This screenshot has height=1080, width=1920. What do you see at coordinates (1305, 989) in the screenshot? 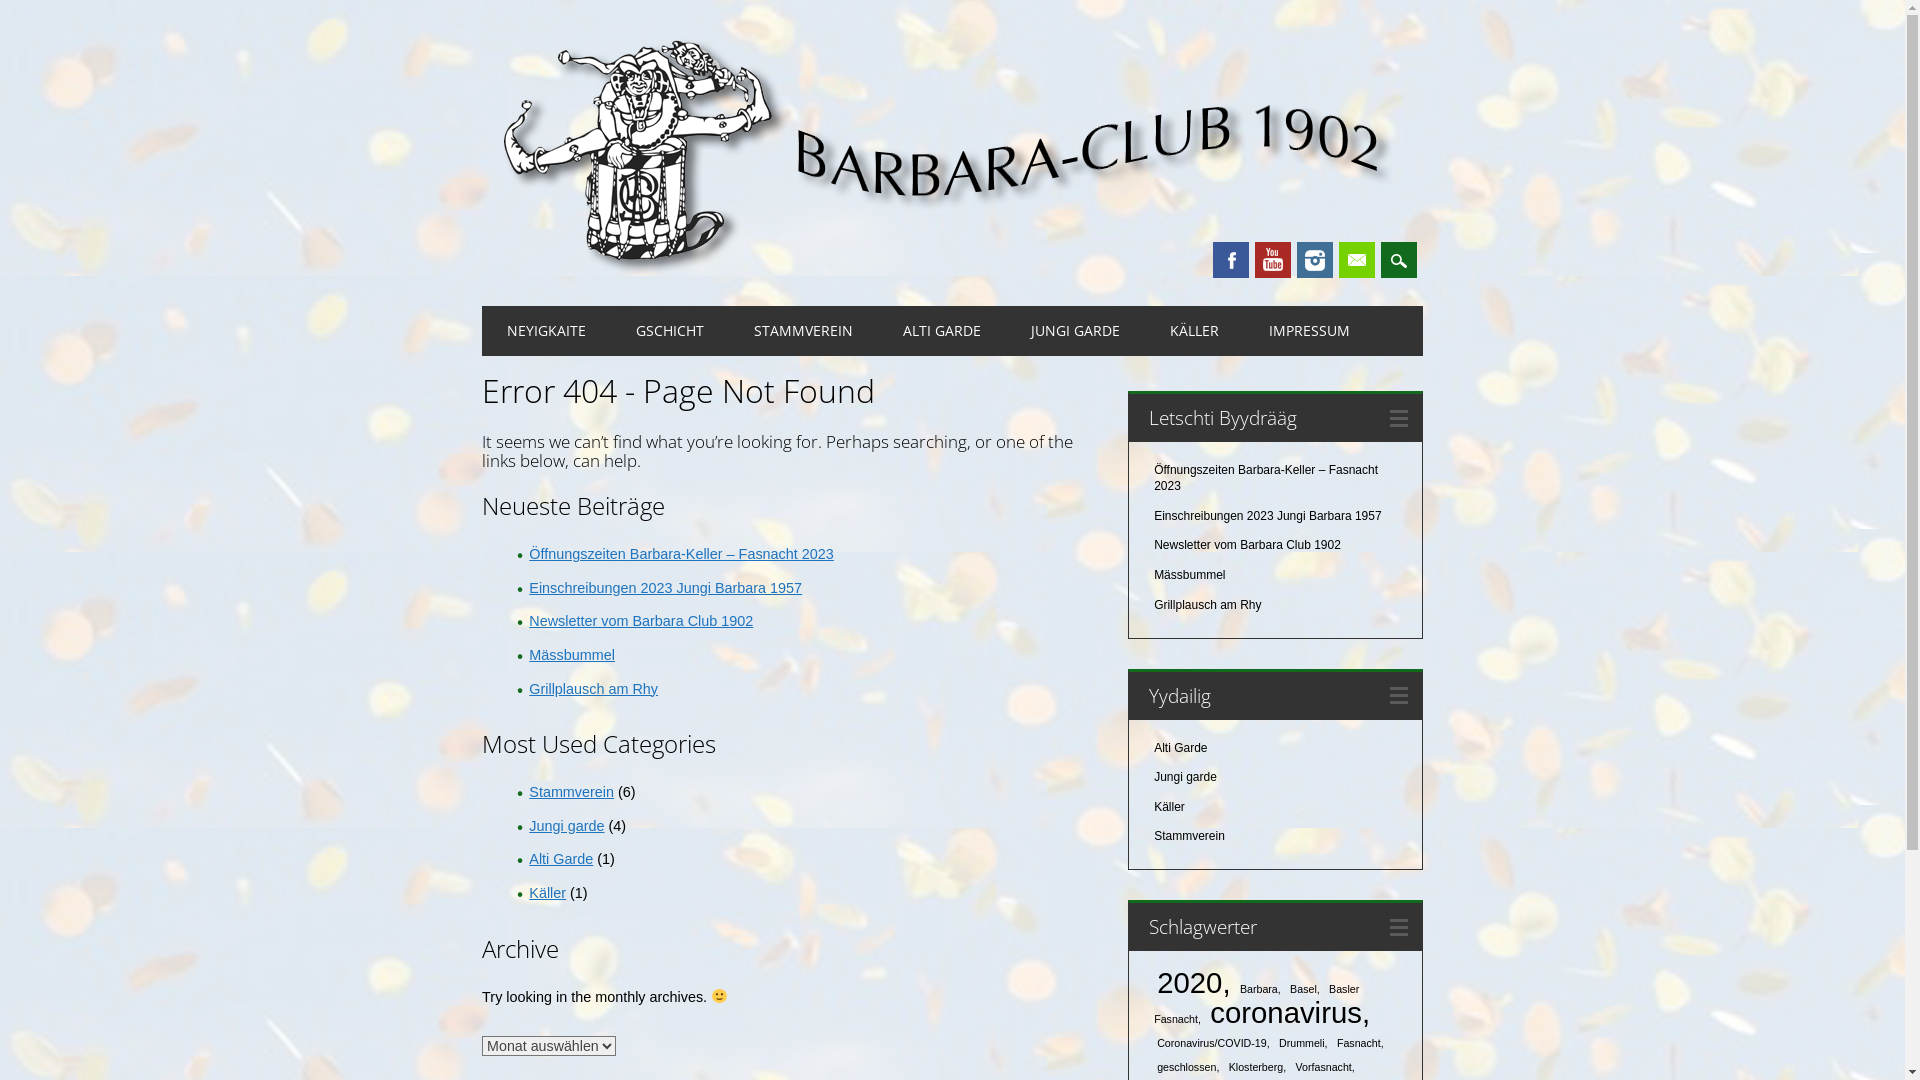
I see `Basel` at bounding box center [1305, 989].